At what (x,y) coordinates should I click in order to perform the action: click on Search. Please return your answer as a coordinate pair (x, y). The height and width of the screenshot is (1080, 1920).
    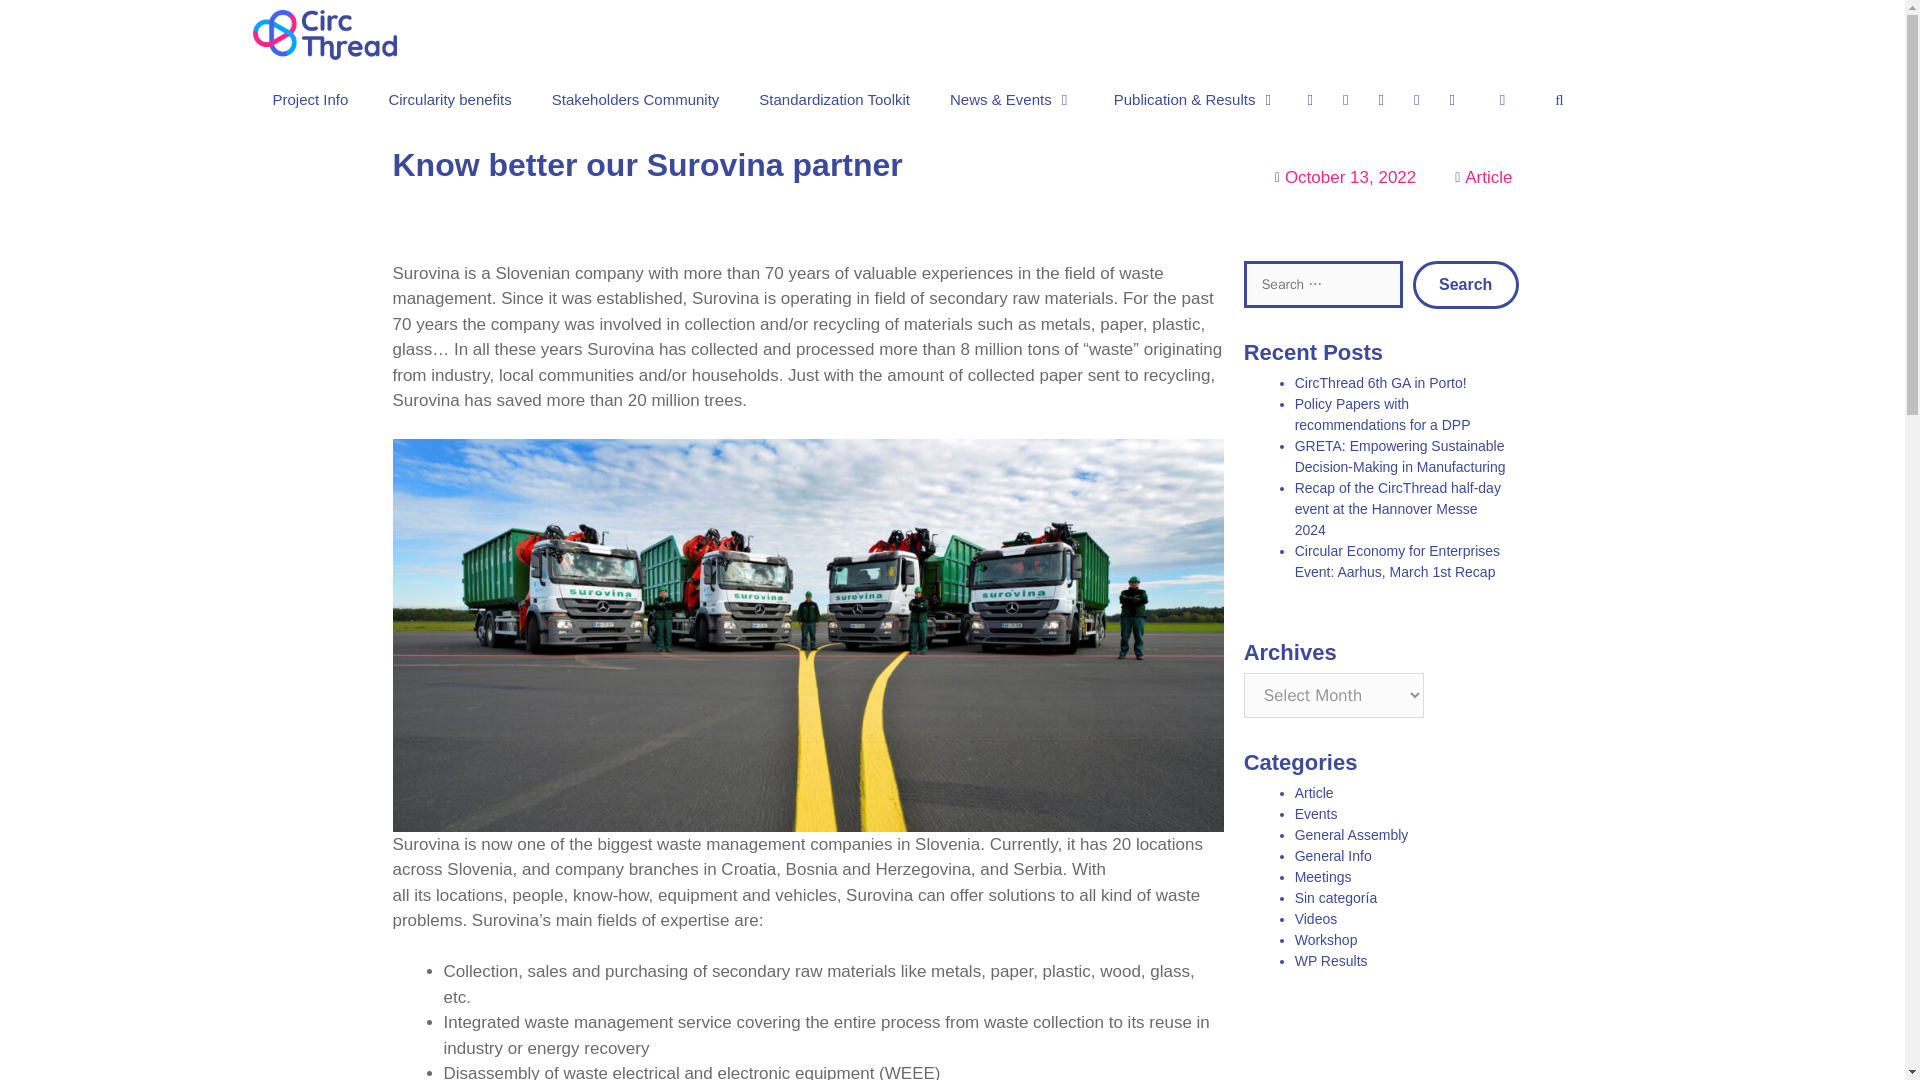
    Looking at the image, I should click on (1466, 284).